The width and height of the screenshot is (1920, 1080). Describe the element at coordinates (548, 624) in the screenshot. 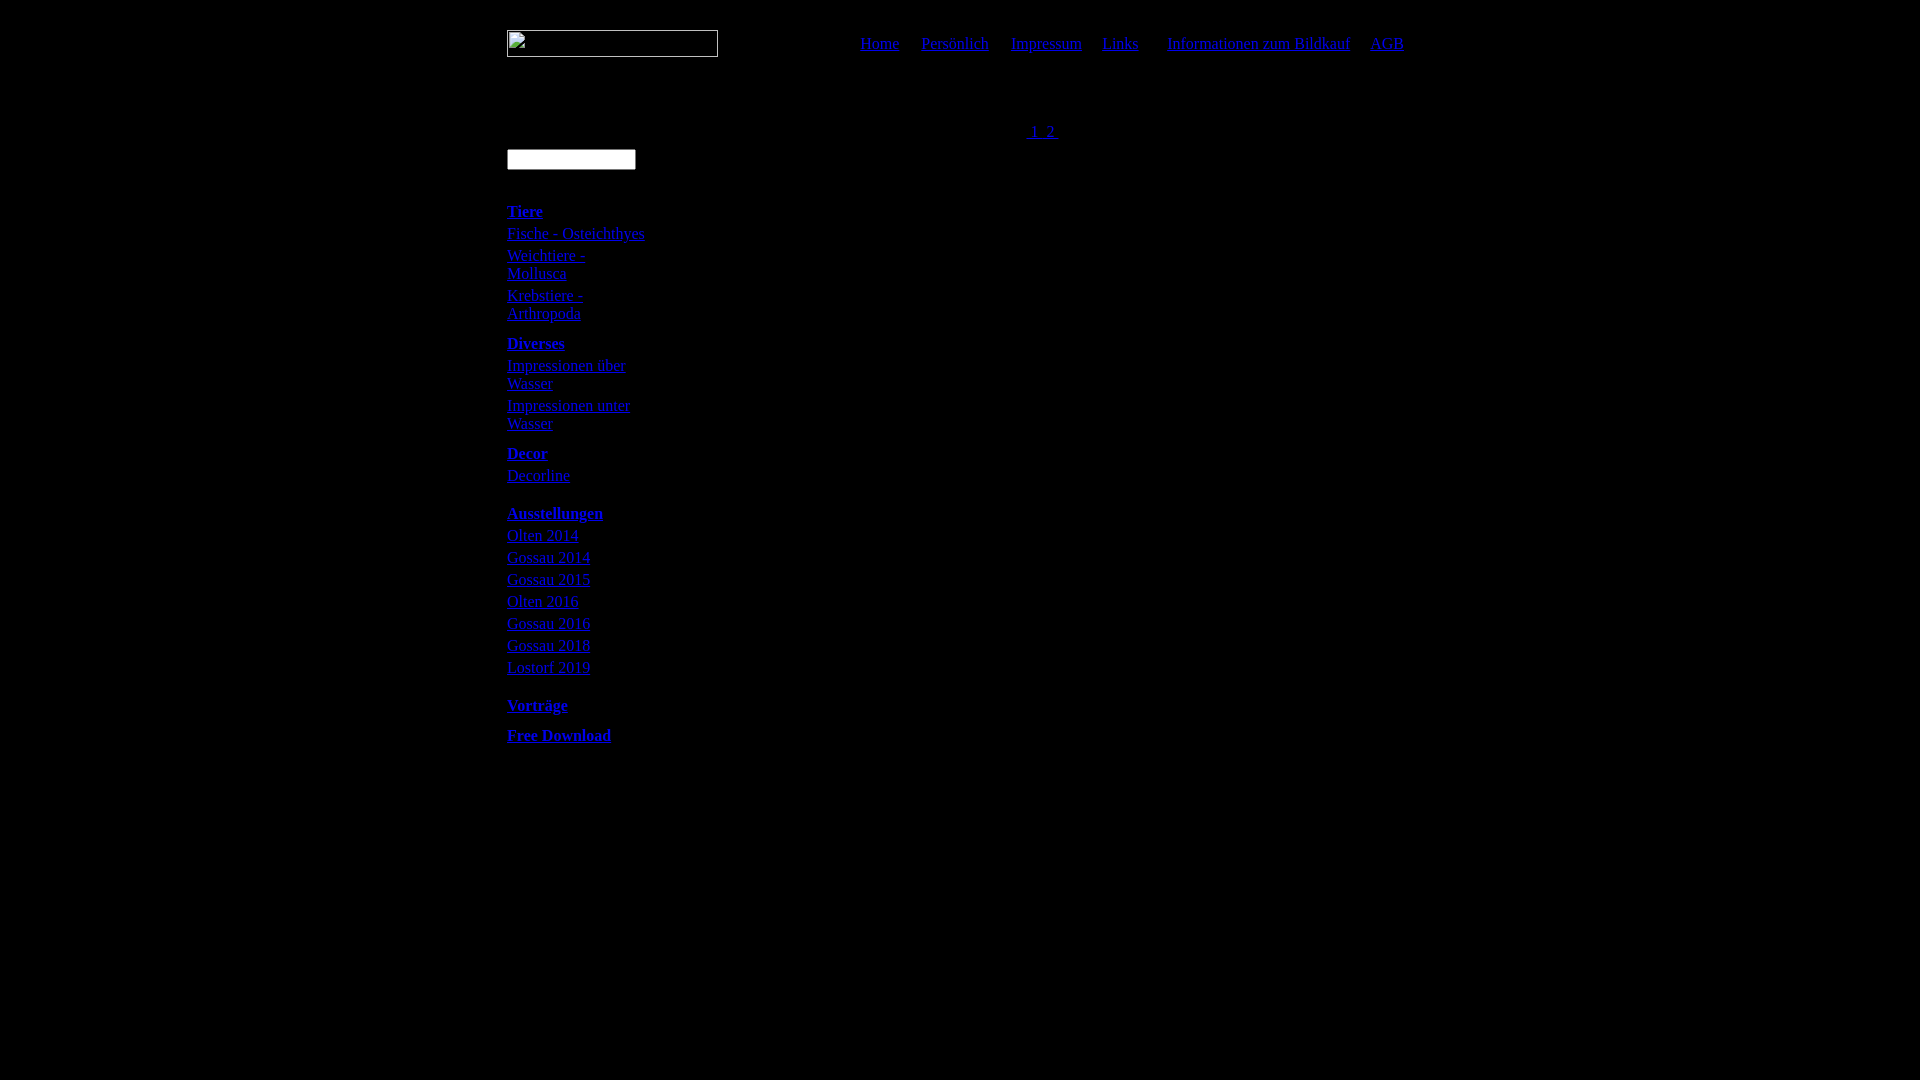

I see `Gossau 2016` at that location.